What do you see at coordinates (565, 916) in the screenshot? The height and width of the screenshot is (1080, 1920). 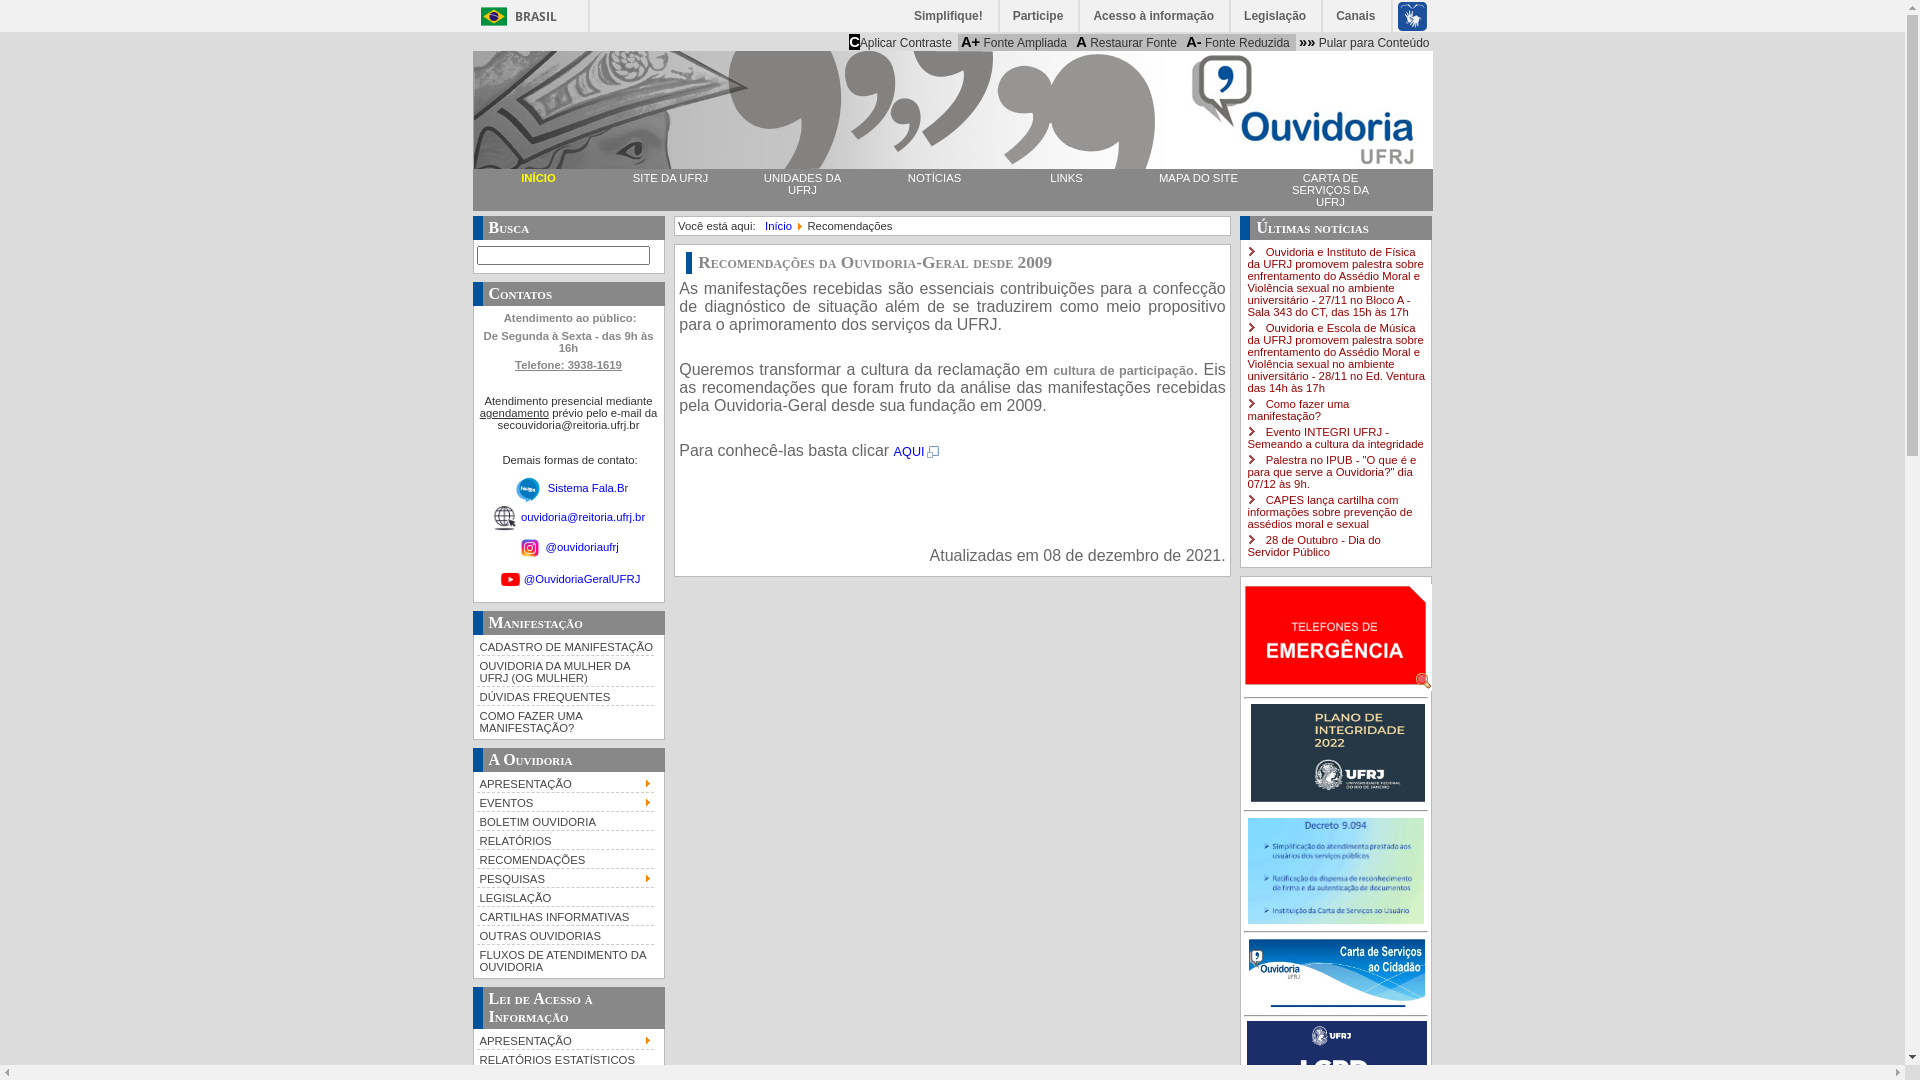 I see `CARTILHAS INFORMATIVAS` at bounding box center [565, 916].